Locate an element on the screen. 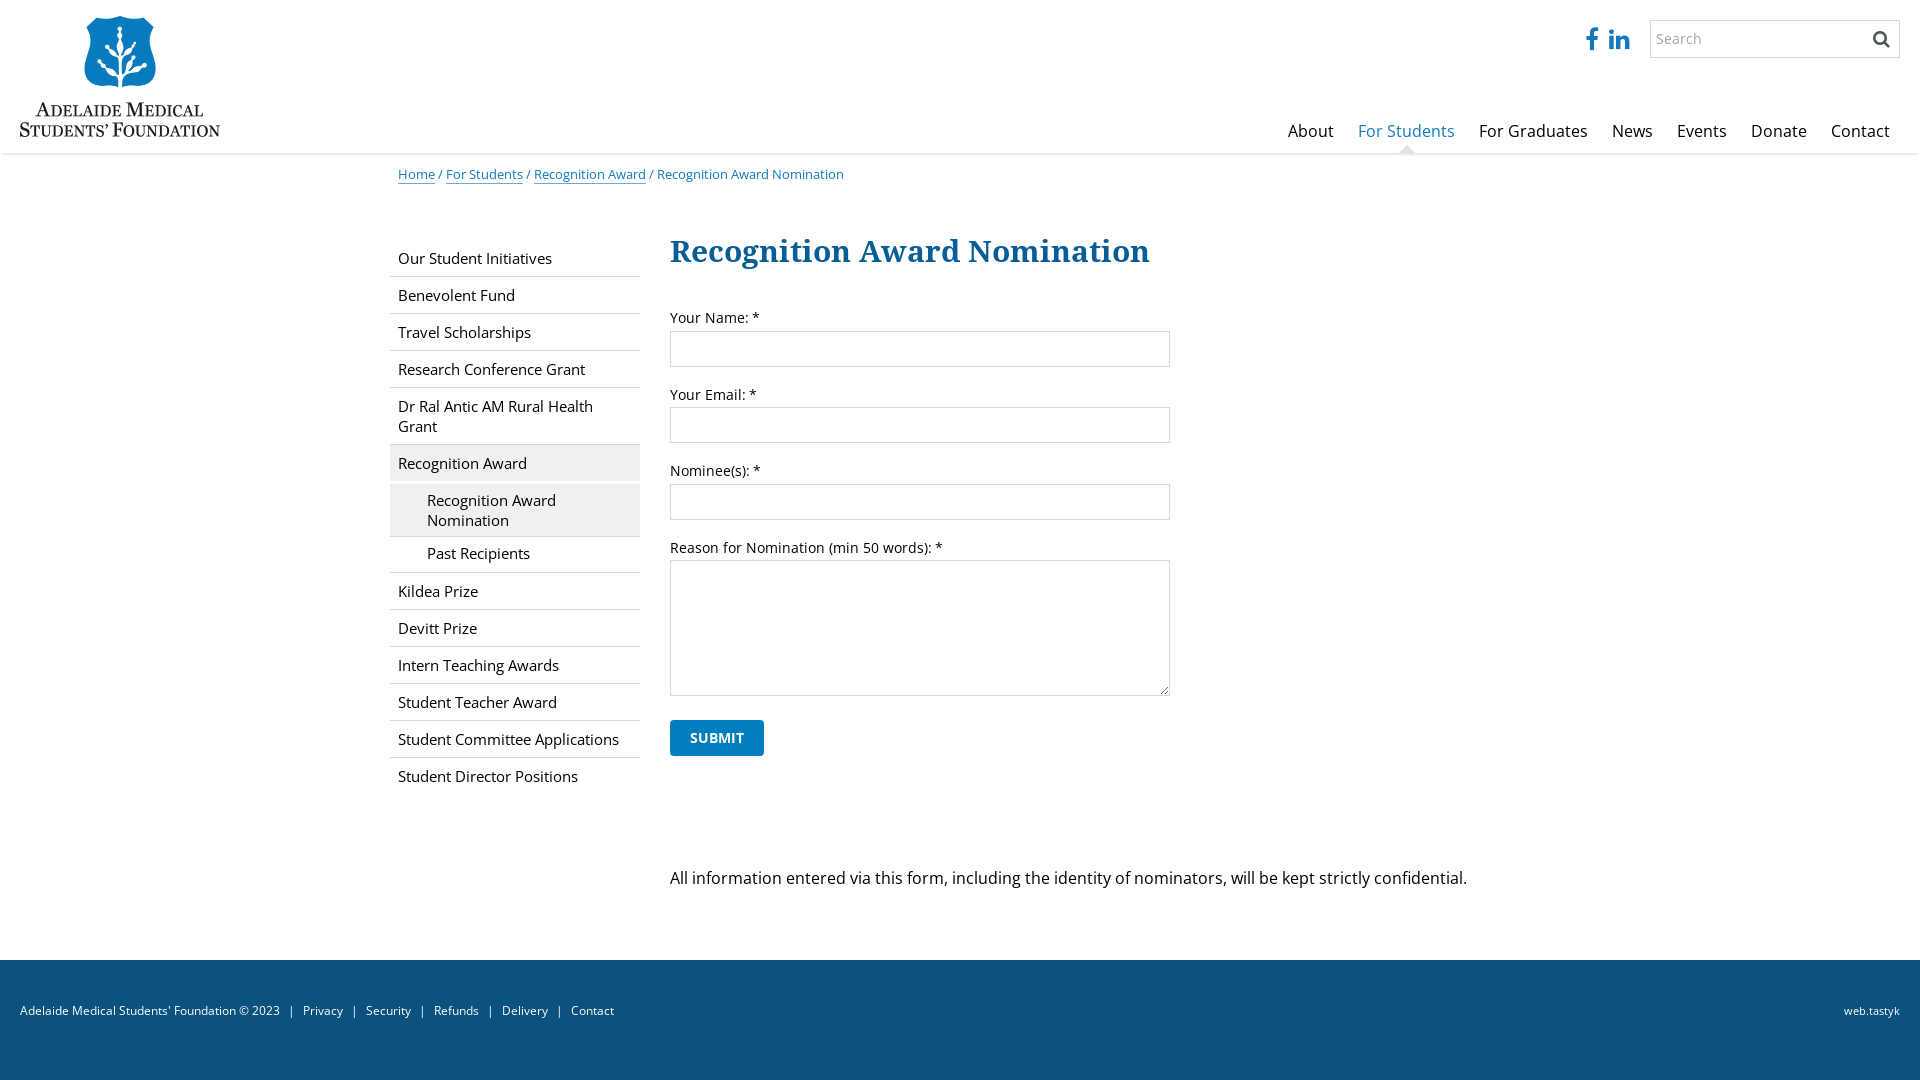 This screenshot has height=1080, width=1920. Our Student Initiatives is located at coordinates (515, 258).